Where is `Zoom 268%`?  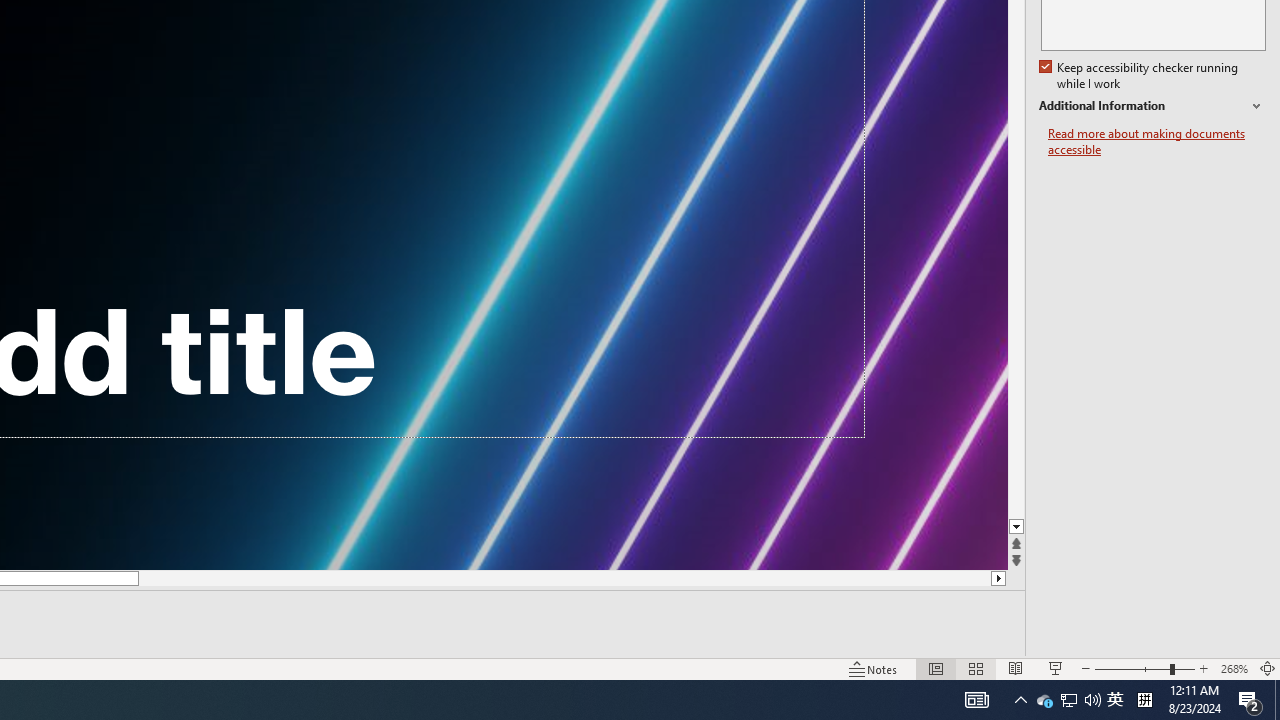
Zoom 268% is located at coordinates (1234, 668).